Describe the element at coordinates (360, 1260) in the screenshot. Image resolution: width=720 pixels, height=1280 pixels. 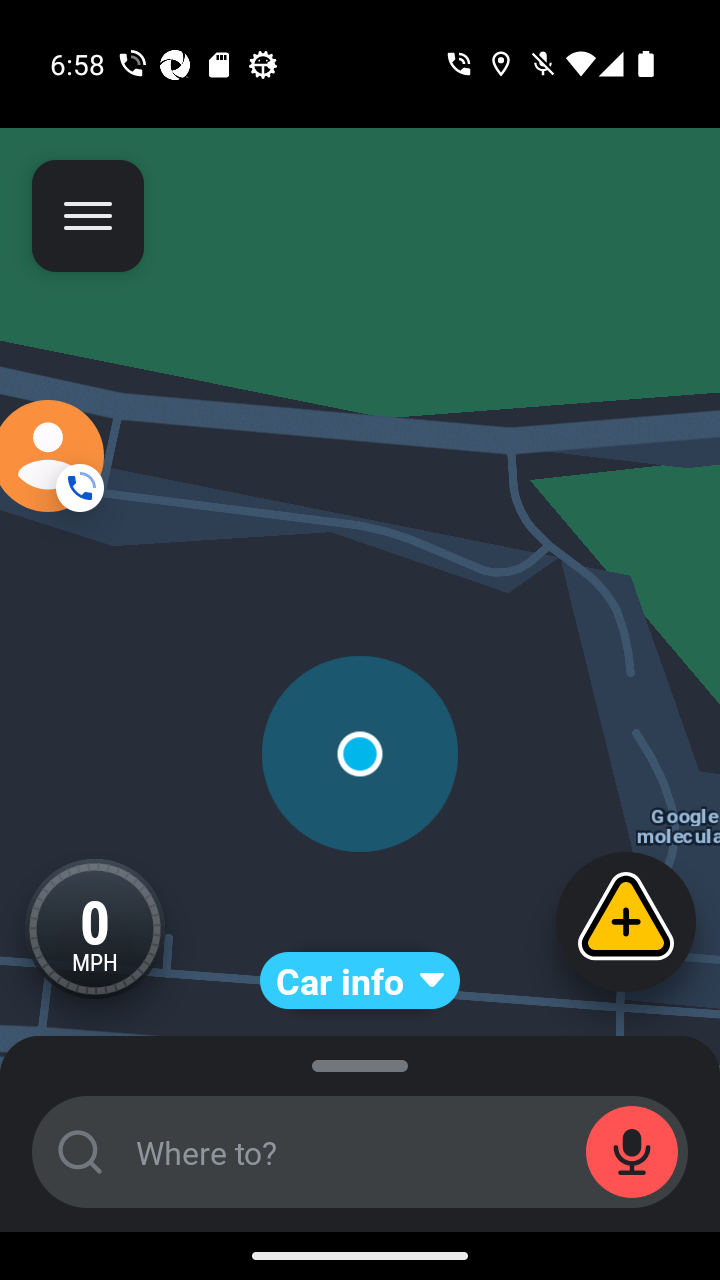
I see `Big Ben Liquidation 5:33 h` at that location.